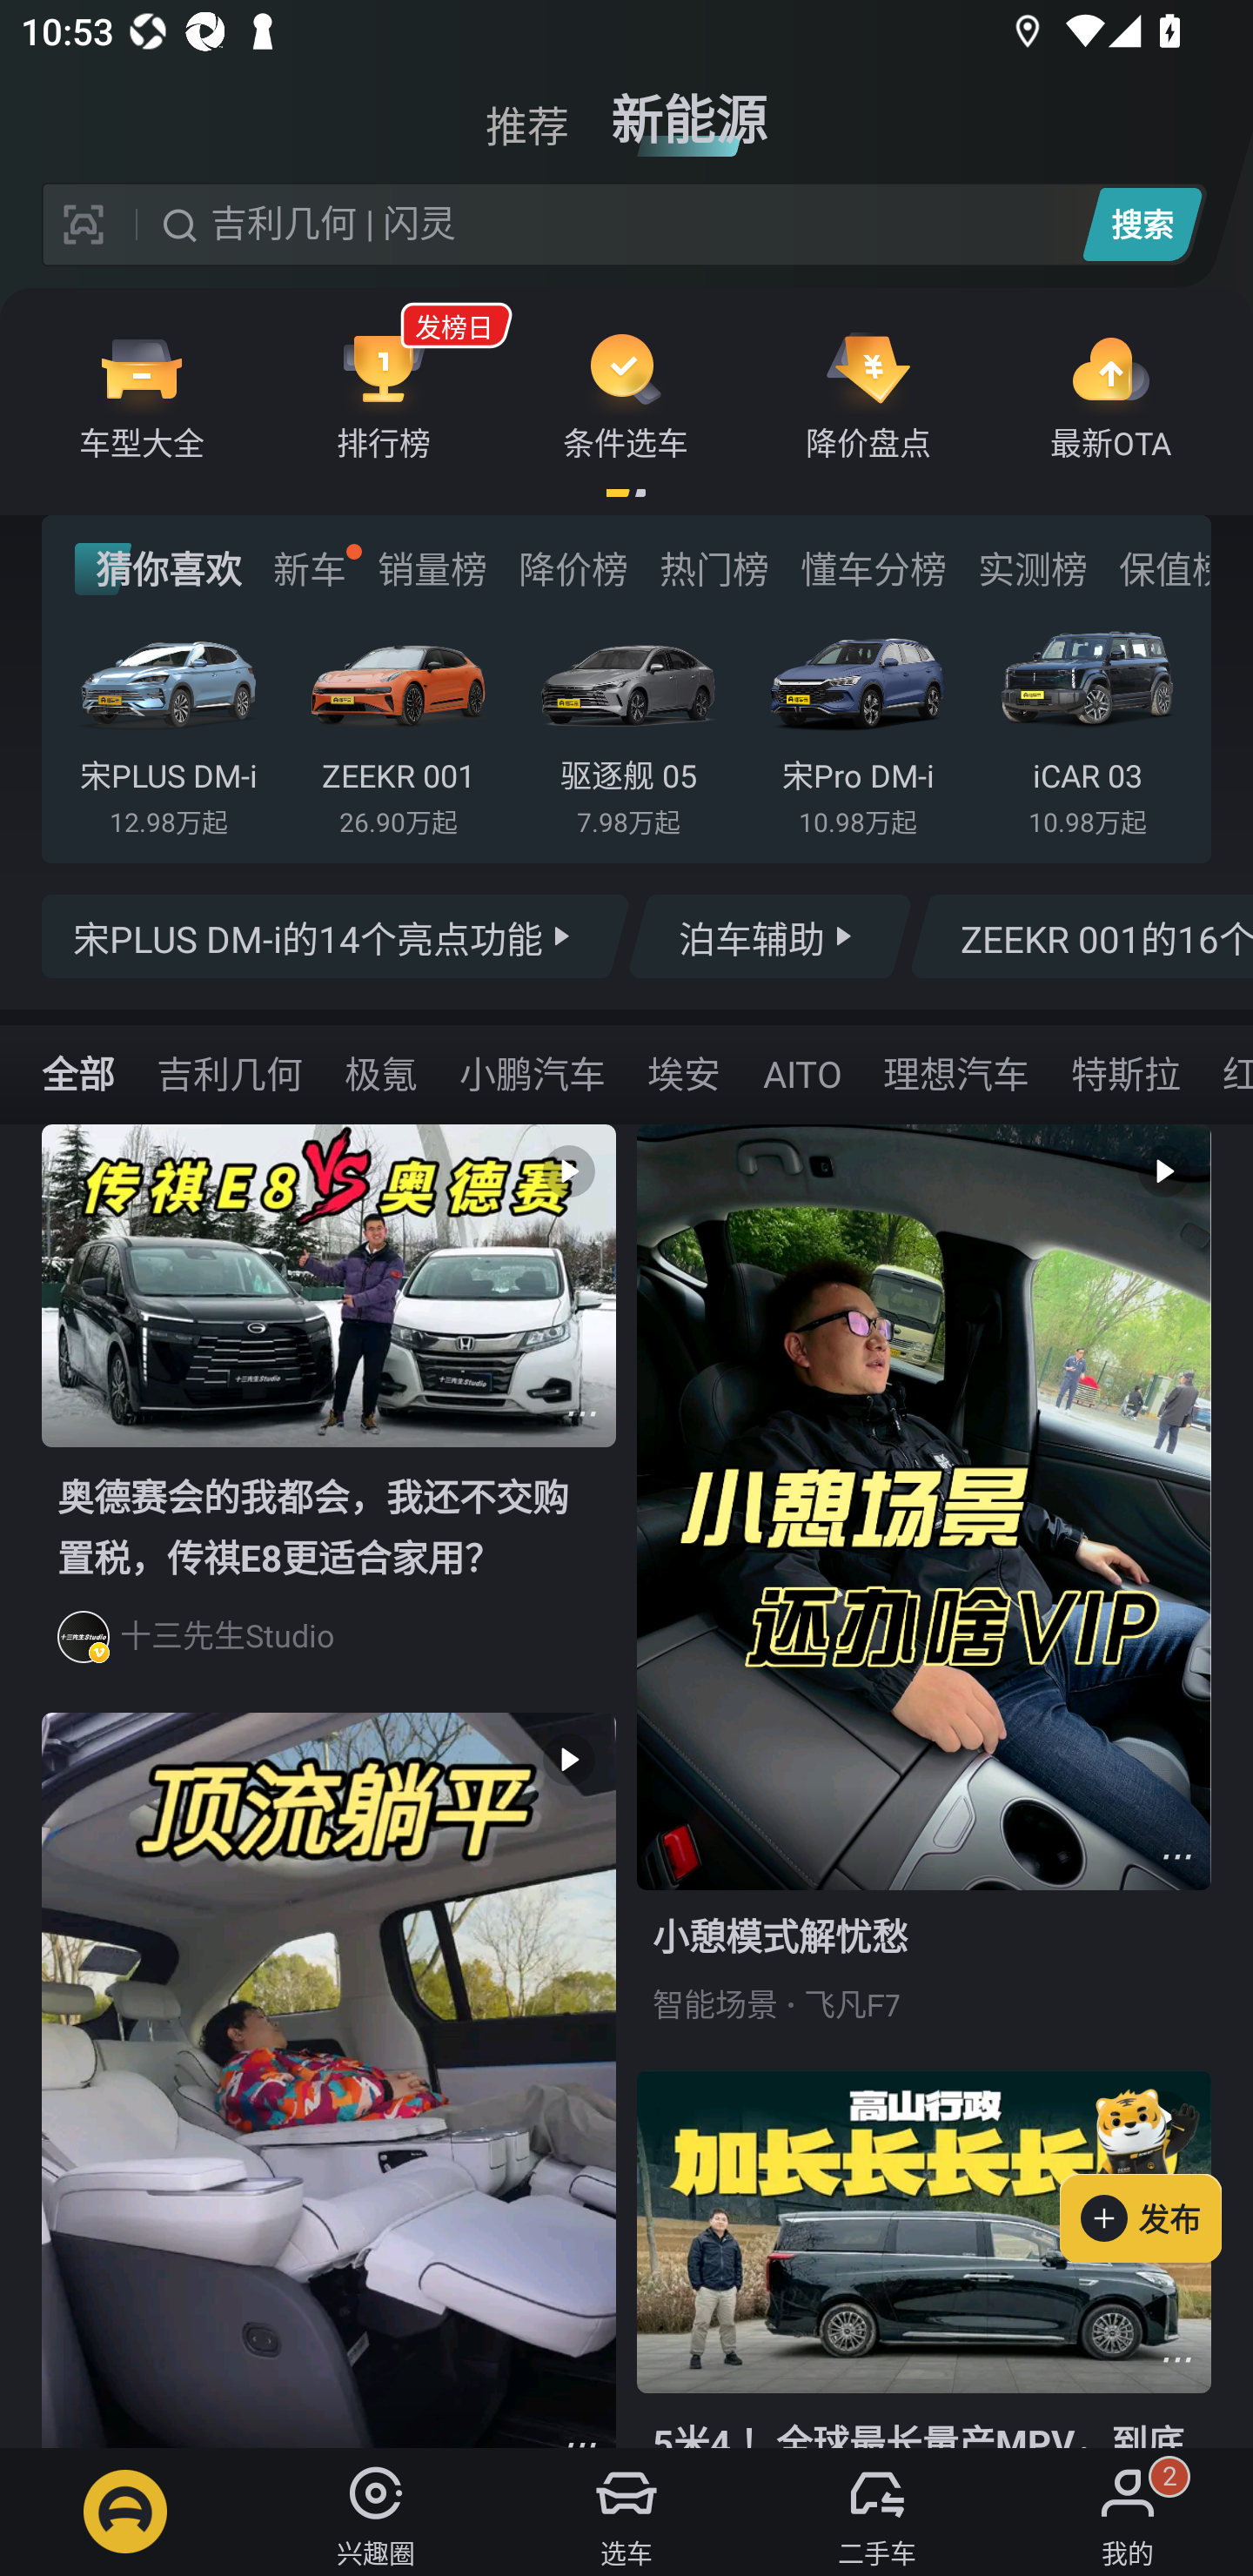  I want to click on 新车, so click(309, 569).